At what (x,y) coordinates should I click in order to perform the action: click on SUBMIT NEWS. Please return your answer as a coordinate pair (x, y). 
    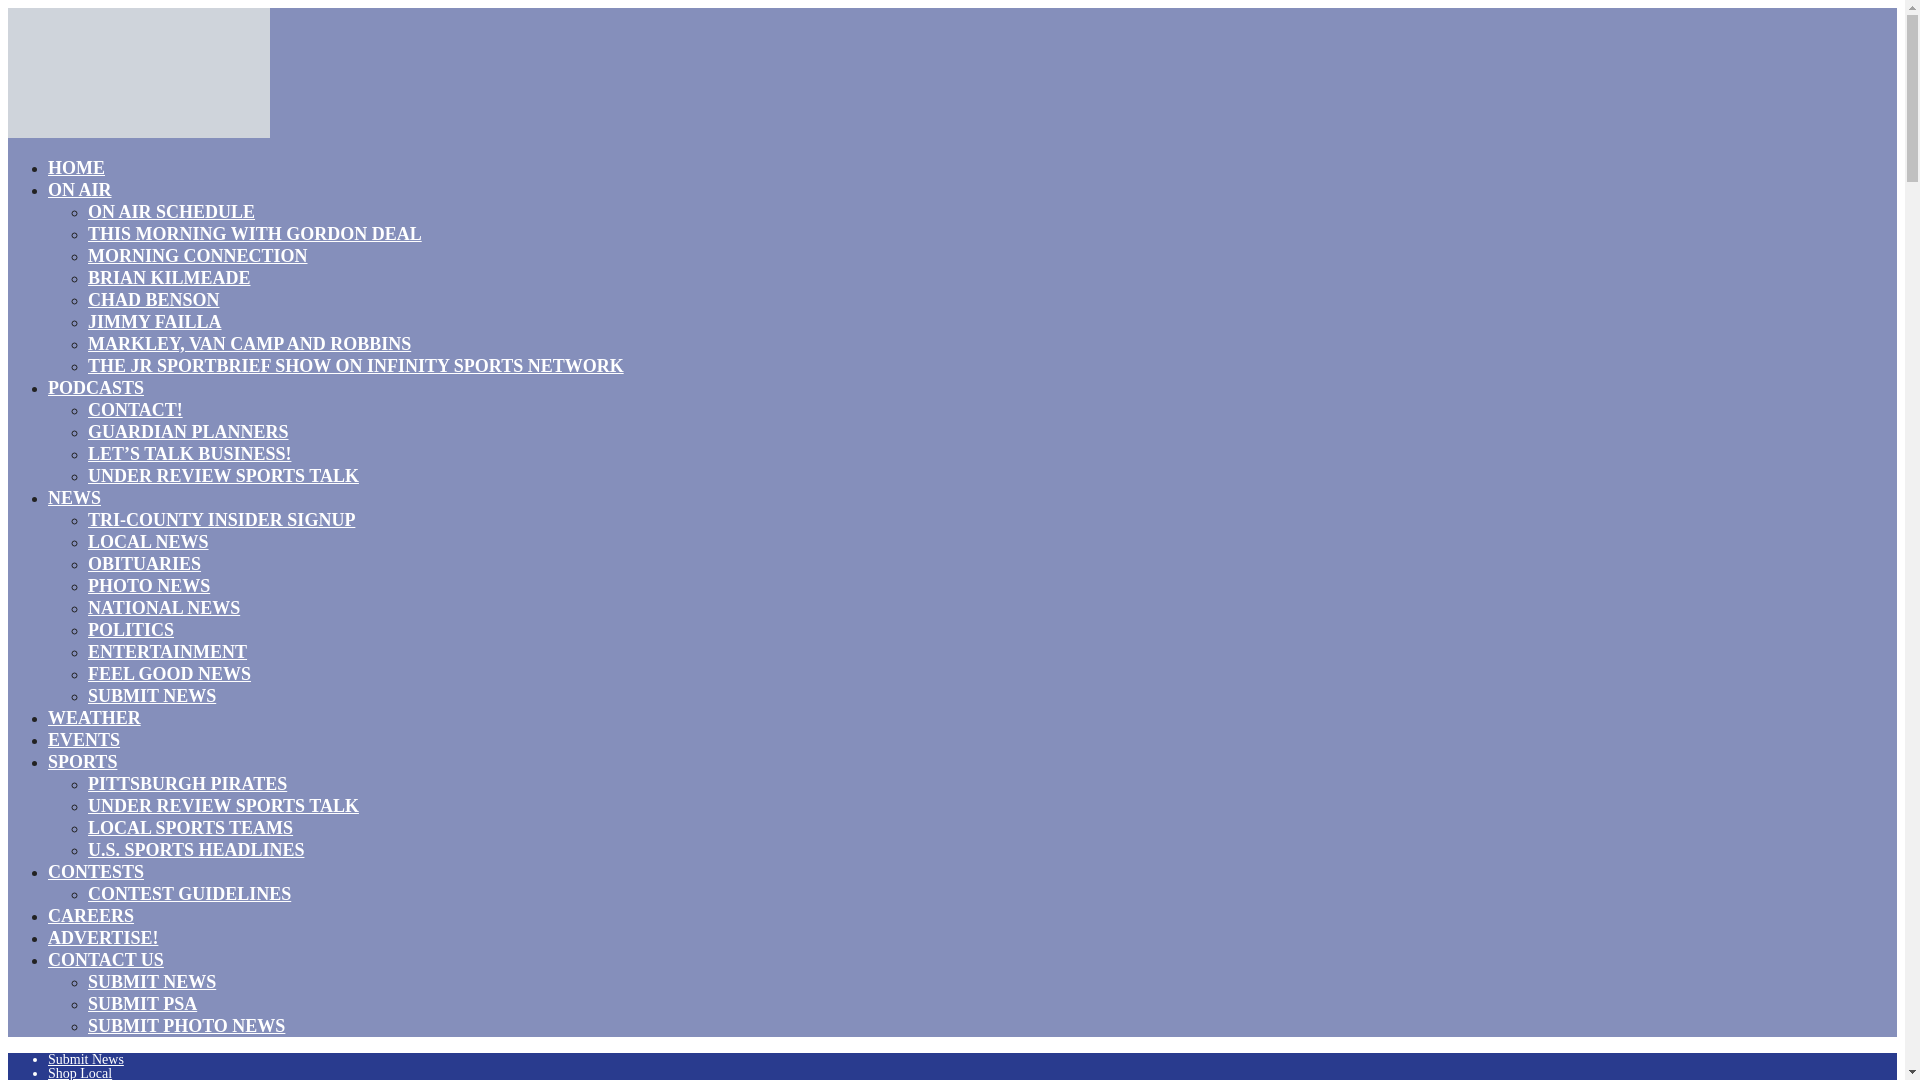
    Looking at the image, I should click on (152, 981).